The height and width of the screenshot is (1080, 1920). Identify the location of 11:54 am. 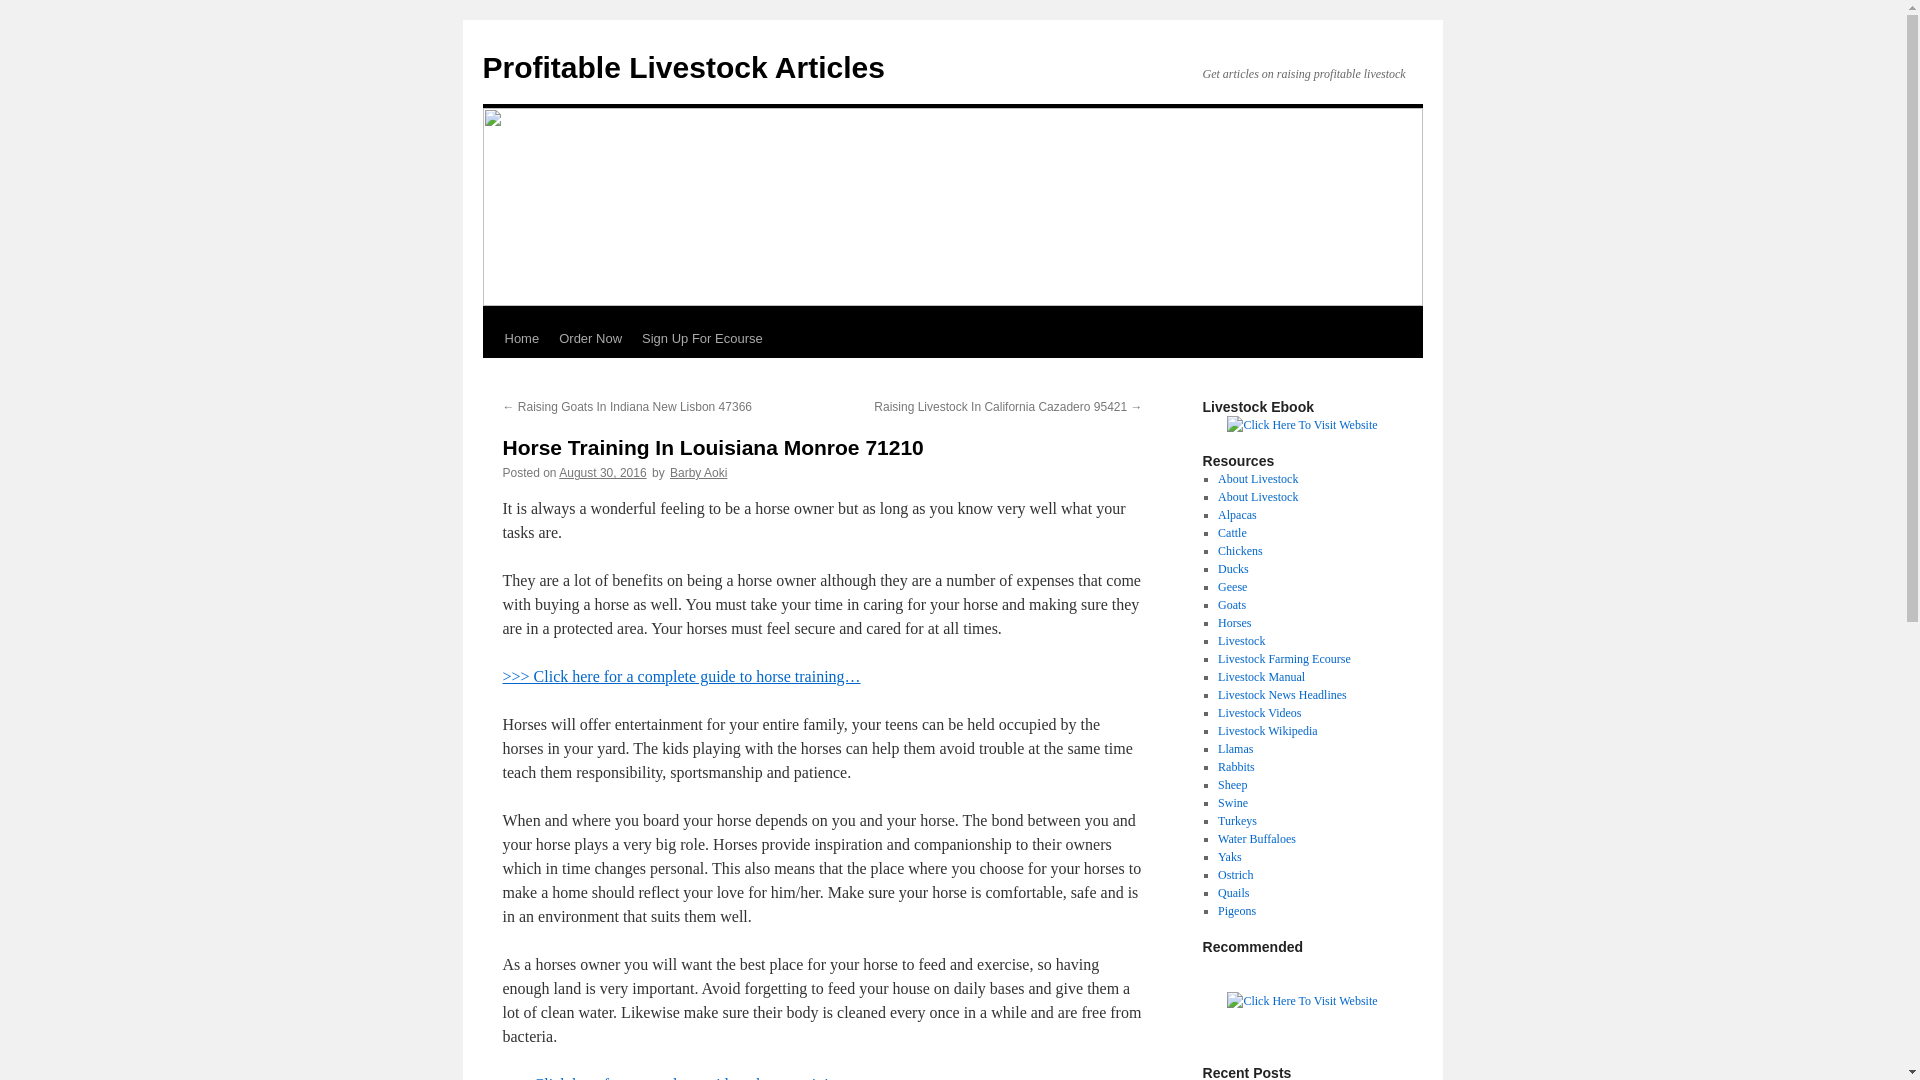
(602, 472).